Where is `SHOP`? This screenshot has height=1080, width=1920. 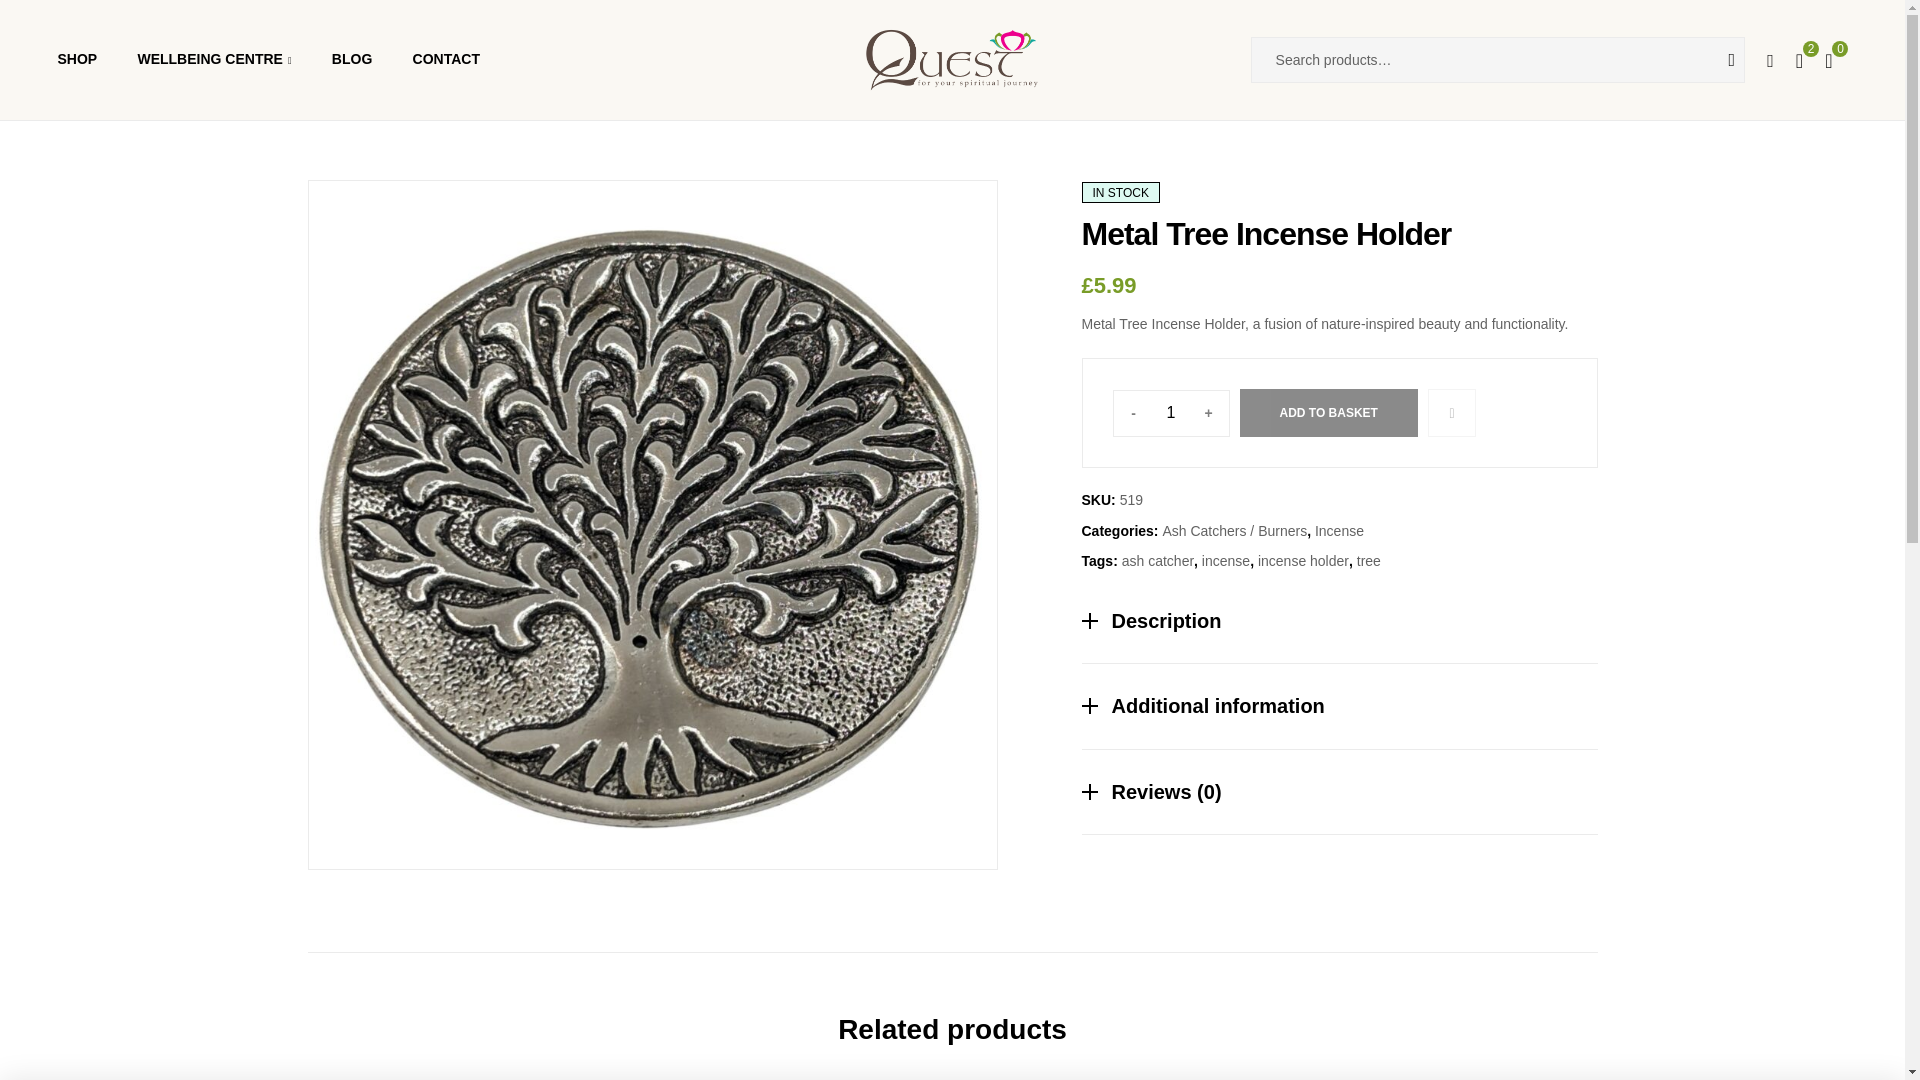
SHOP is located at coordinates (76, 60).